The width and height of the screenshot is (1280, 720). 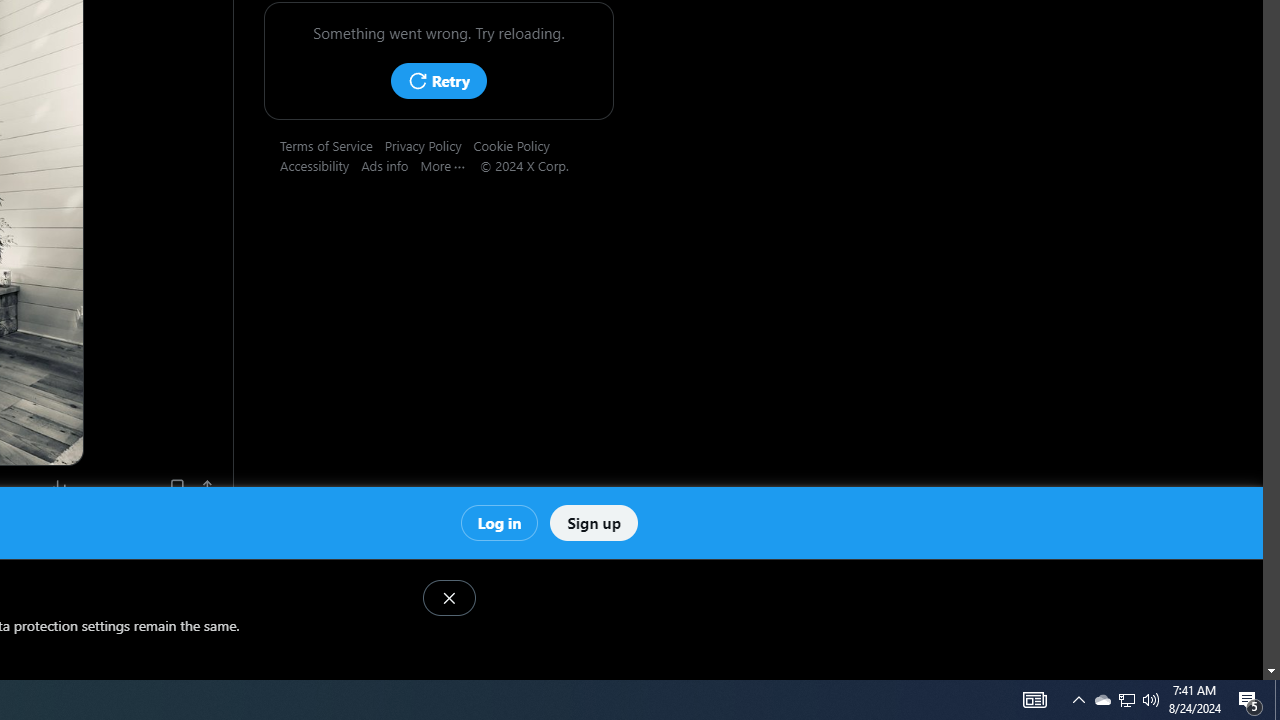 I want to click on More, so click(x=450, y=165).